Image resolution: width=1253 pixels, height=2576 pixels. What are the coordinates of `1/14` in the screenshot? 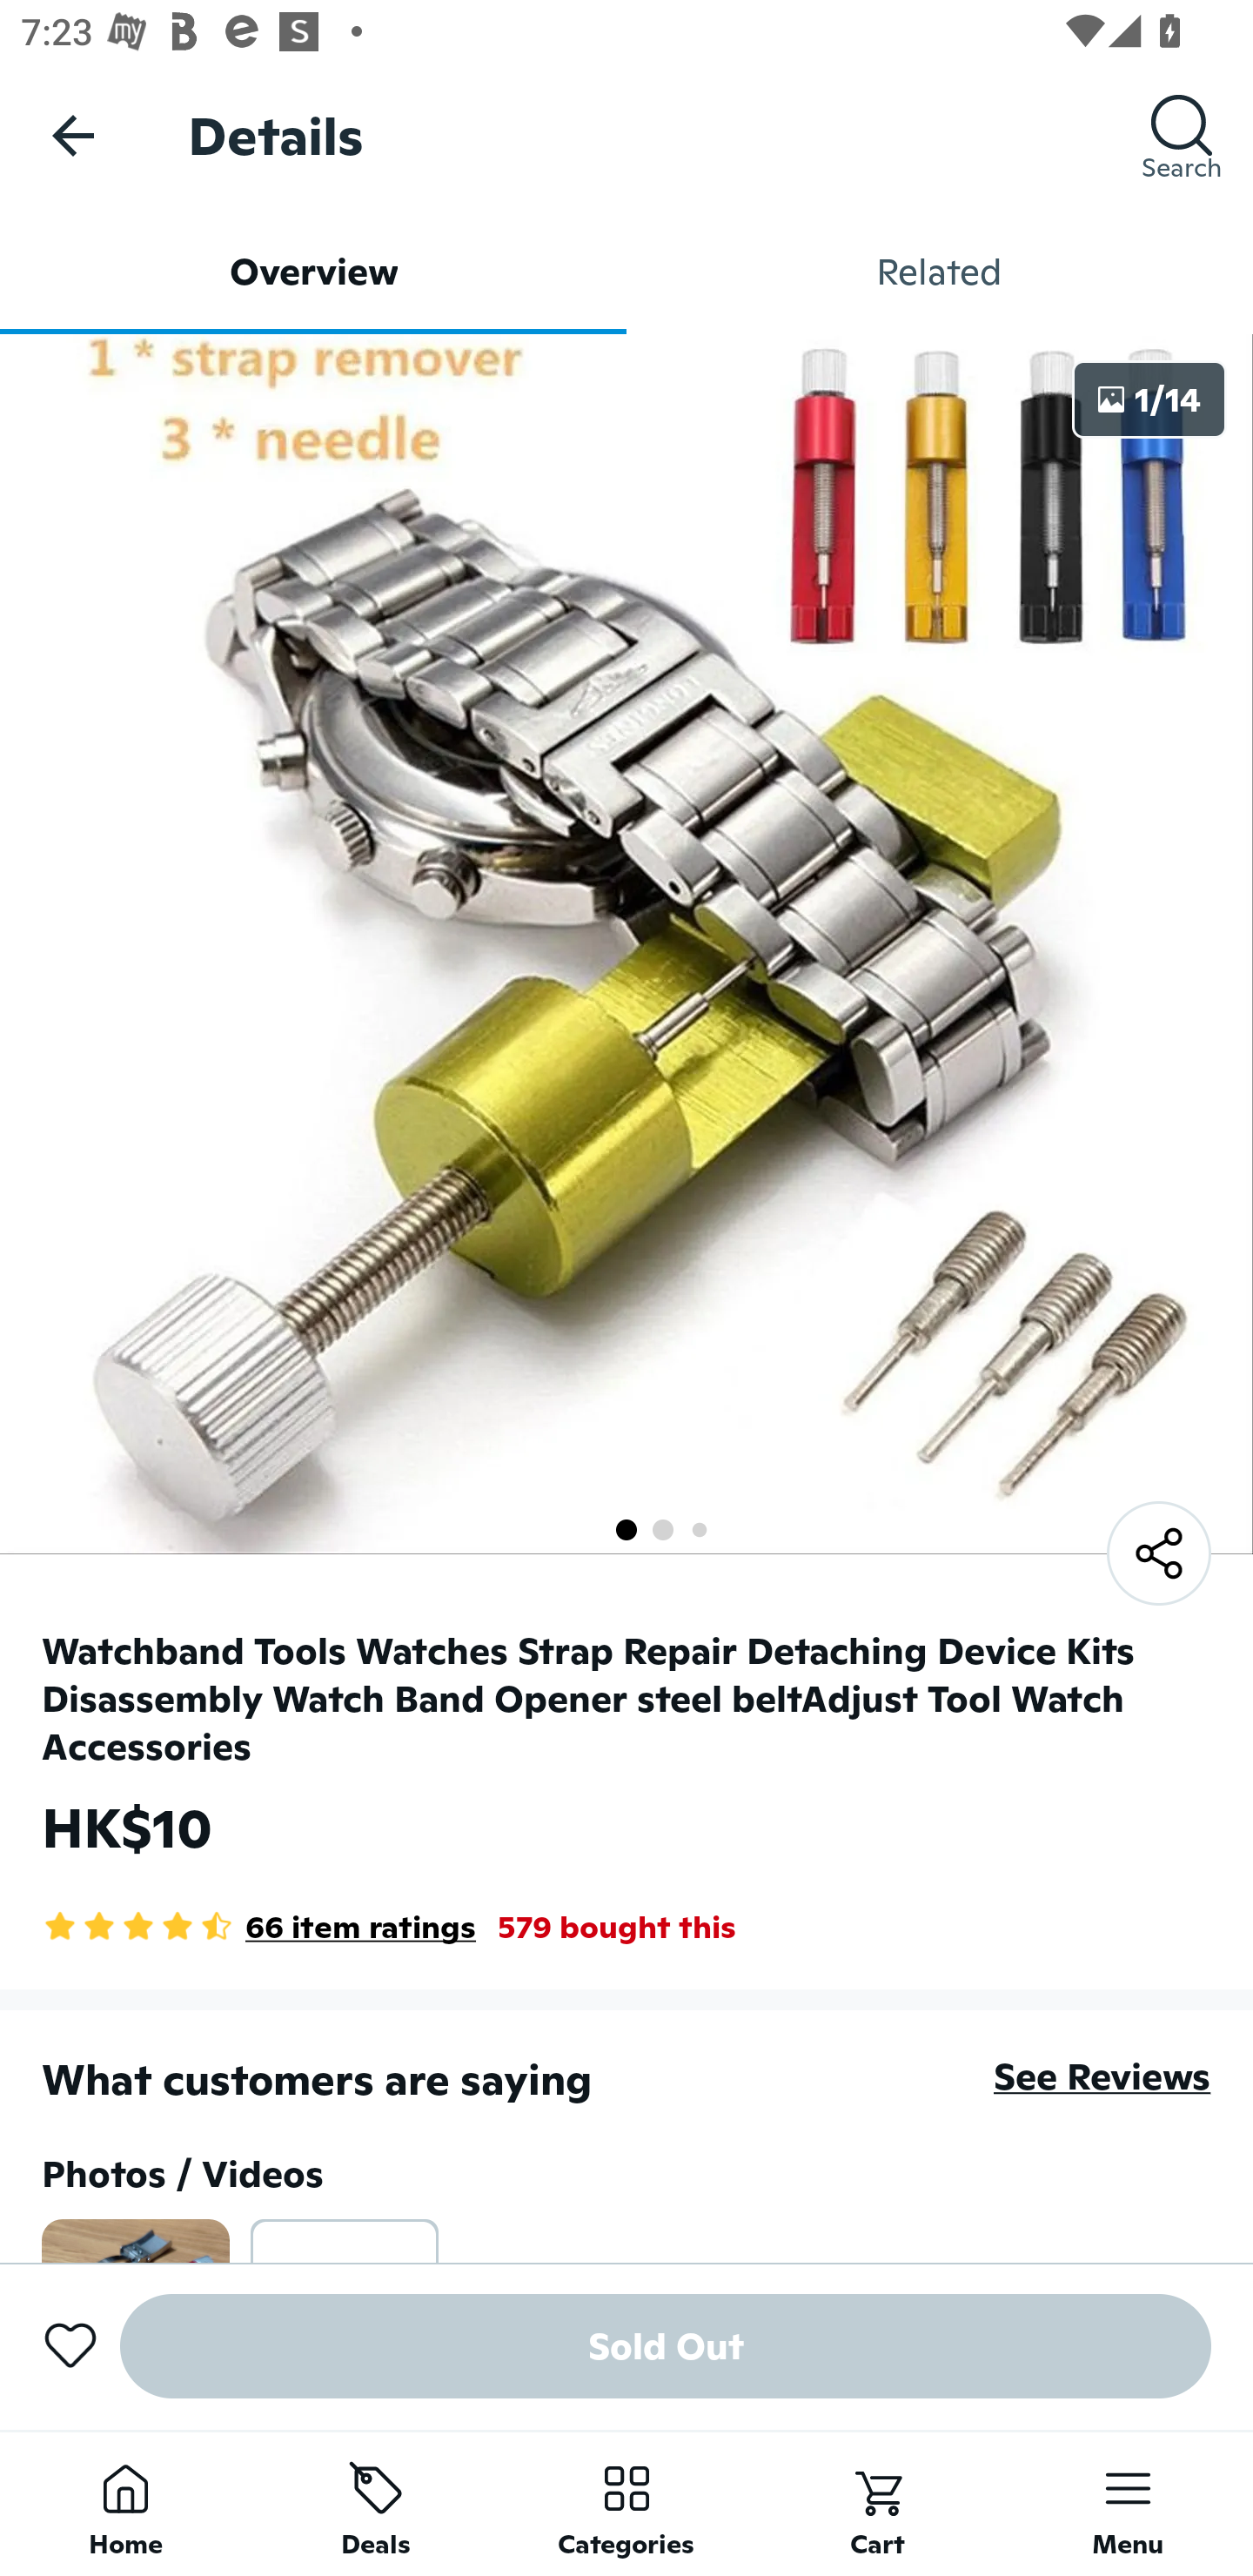 It's located at (1149, 399).